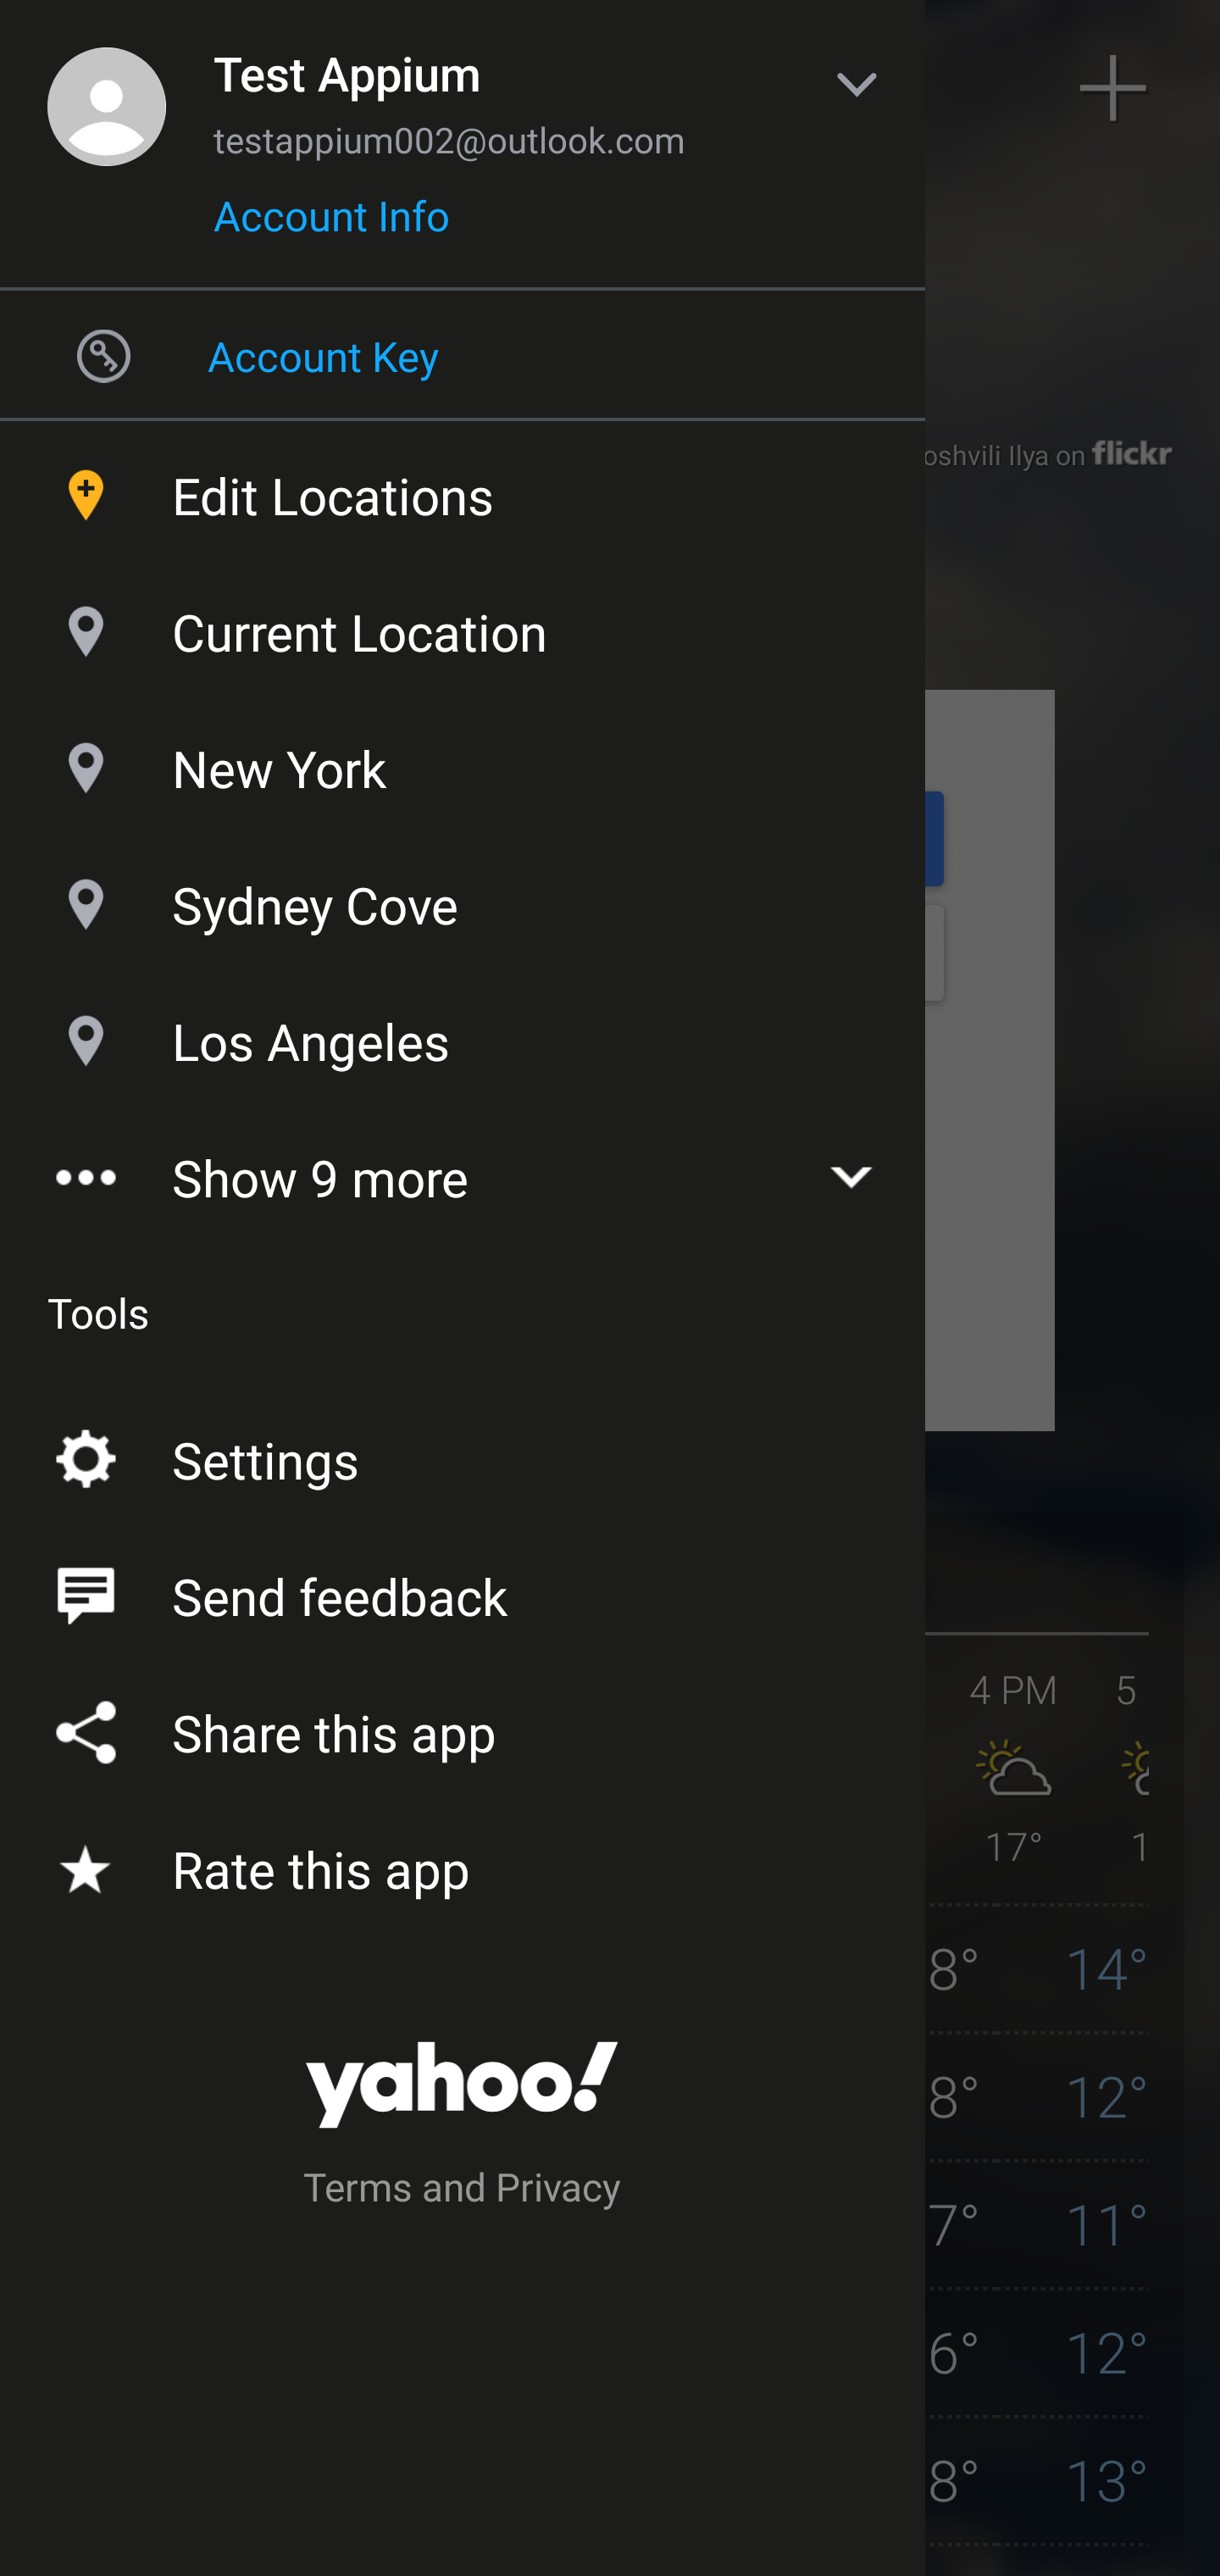 The height and width of the screenshot is (2576, 1220). What do you see at coordinates (463, 1590) in the screenshot?
I see `Send feedback` at bounding box center [463, 1590].